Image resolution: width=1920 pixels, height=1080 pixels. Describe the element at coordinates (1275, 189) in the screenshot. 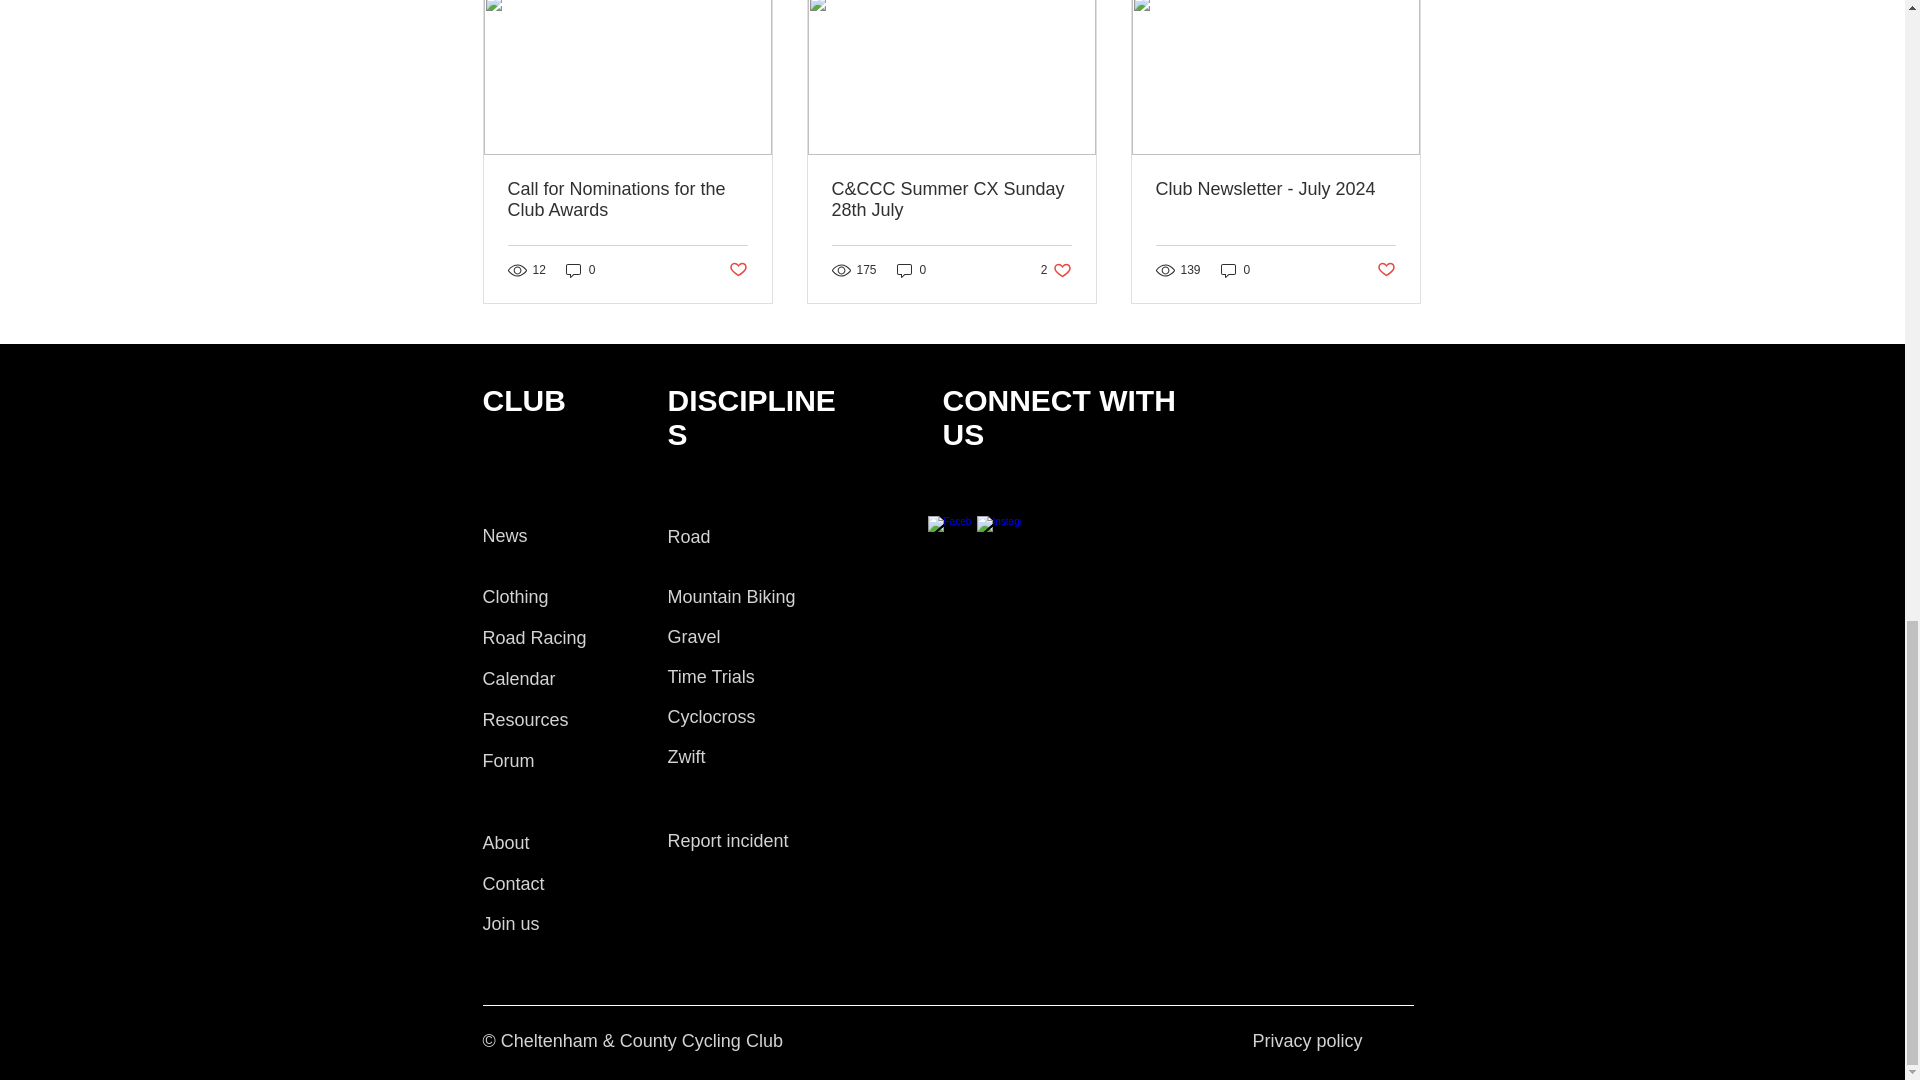

I see `Club Newsletter - July 2024` at that location.